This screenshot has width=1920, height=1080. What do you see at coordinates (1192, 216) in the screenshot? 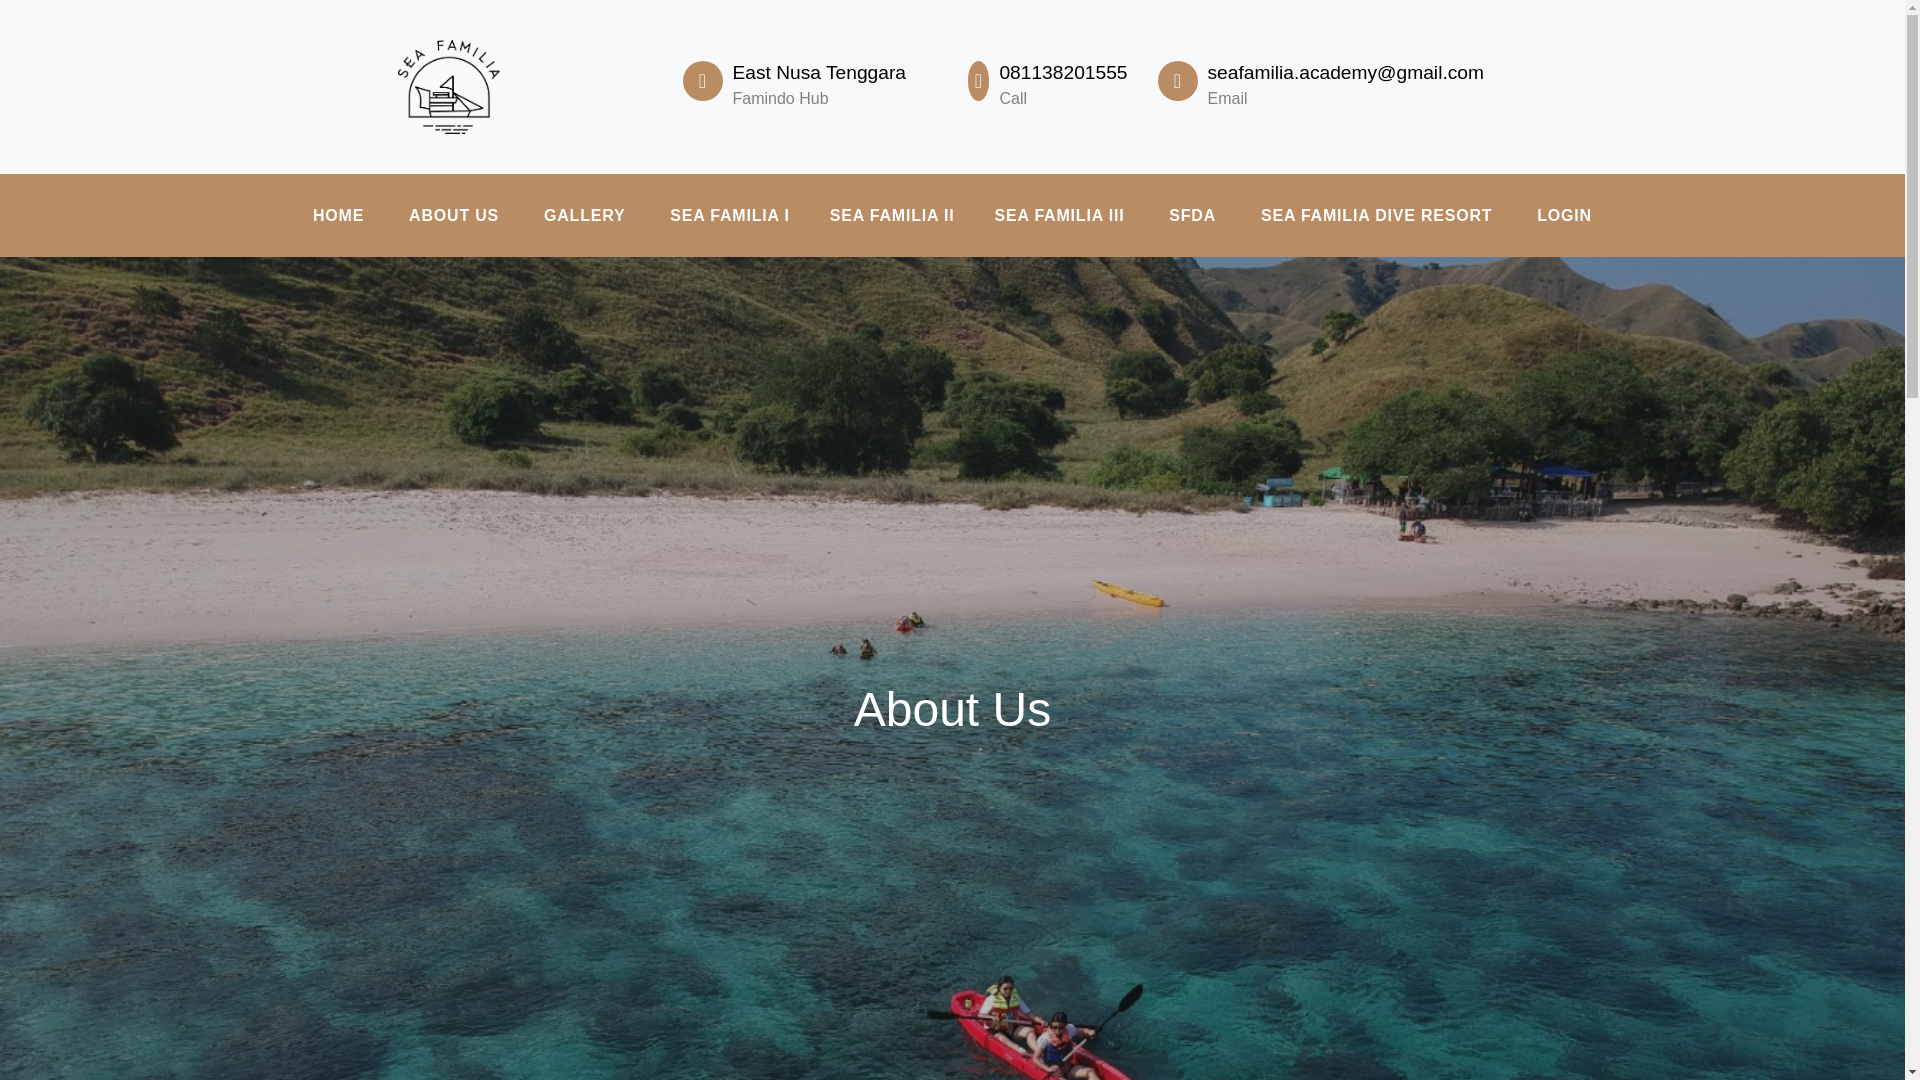
I see `SFDA` at bounding box center [1192, 216].